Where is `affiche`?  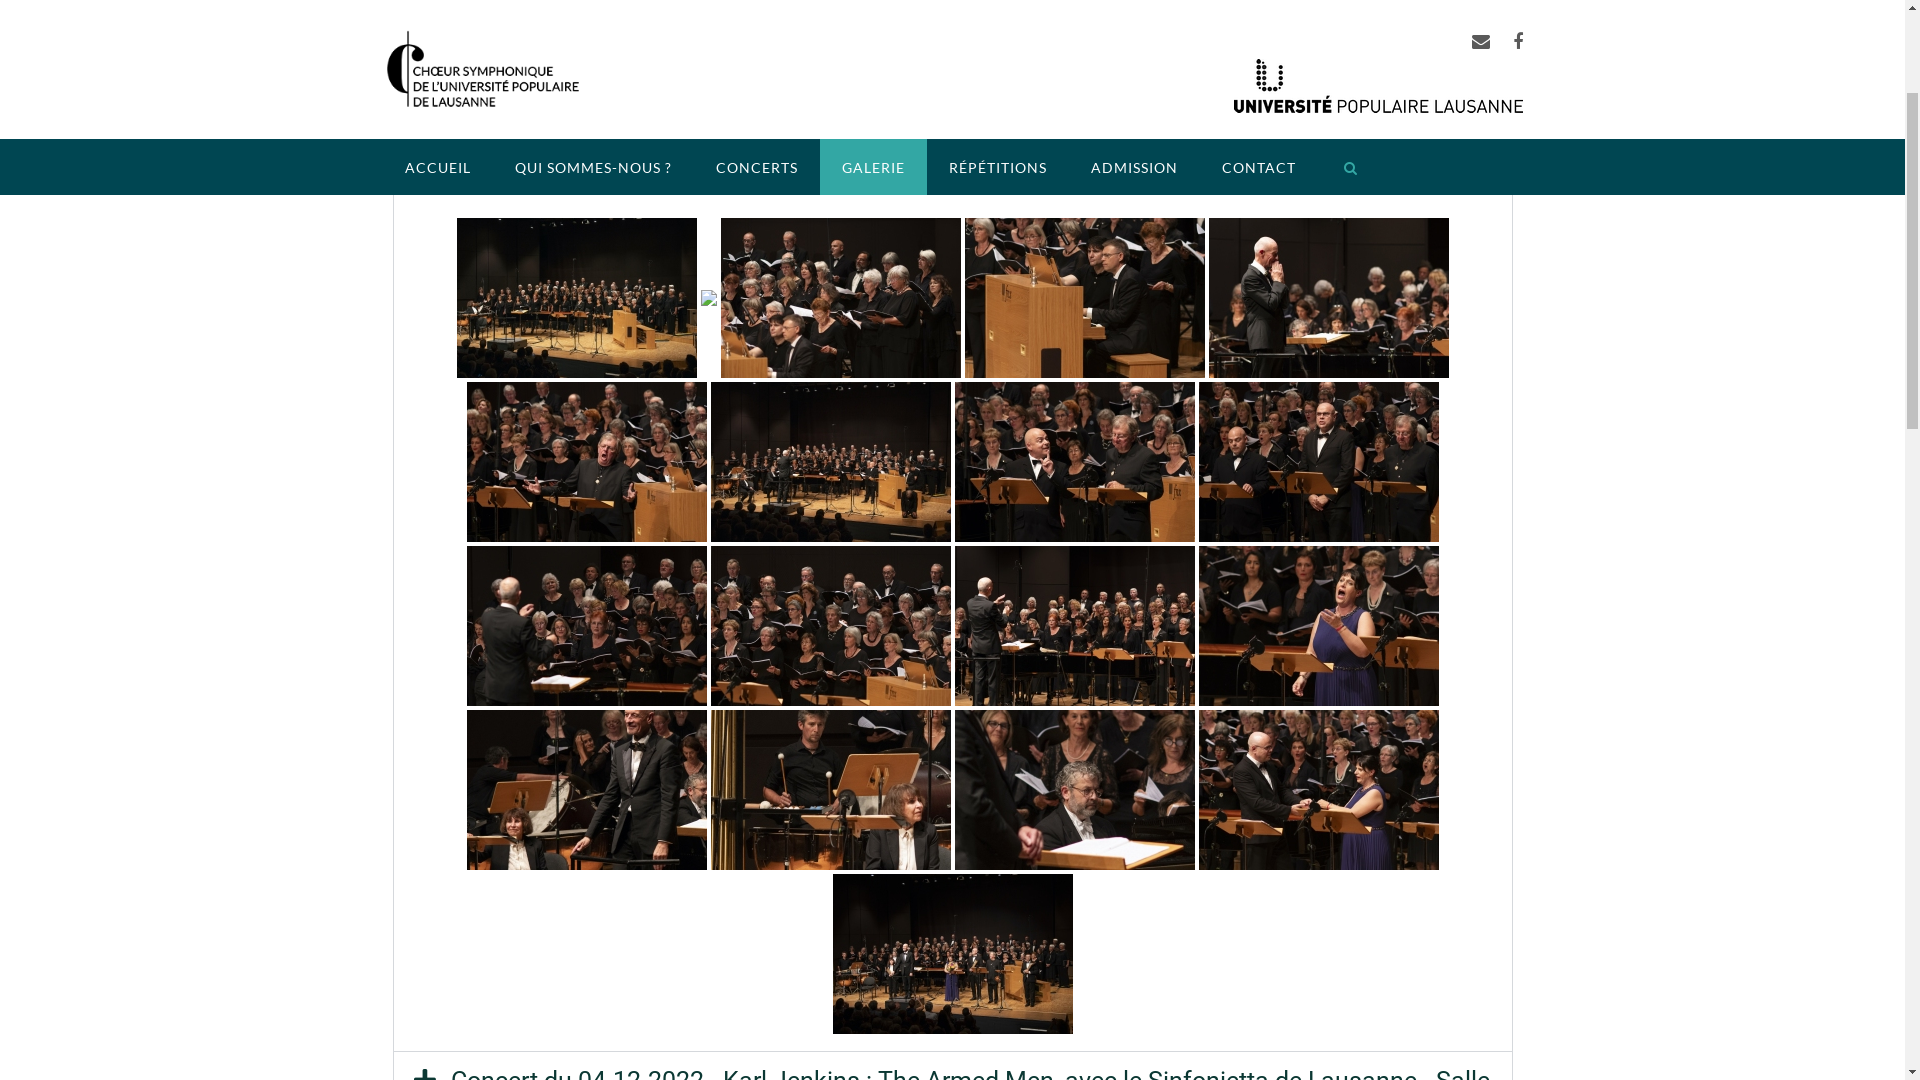 affiche is located at coordinates (1367, 414).